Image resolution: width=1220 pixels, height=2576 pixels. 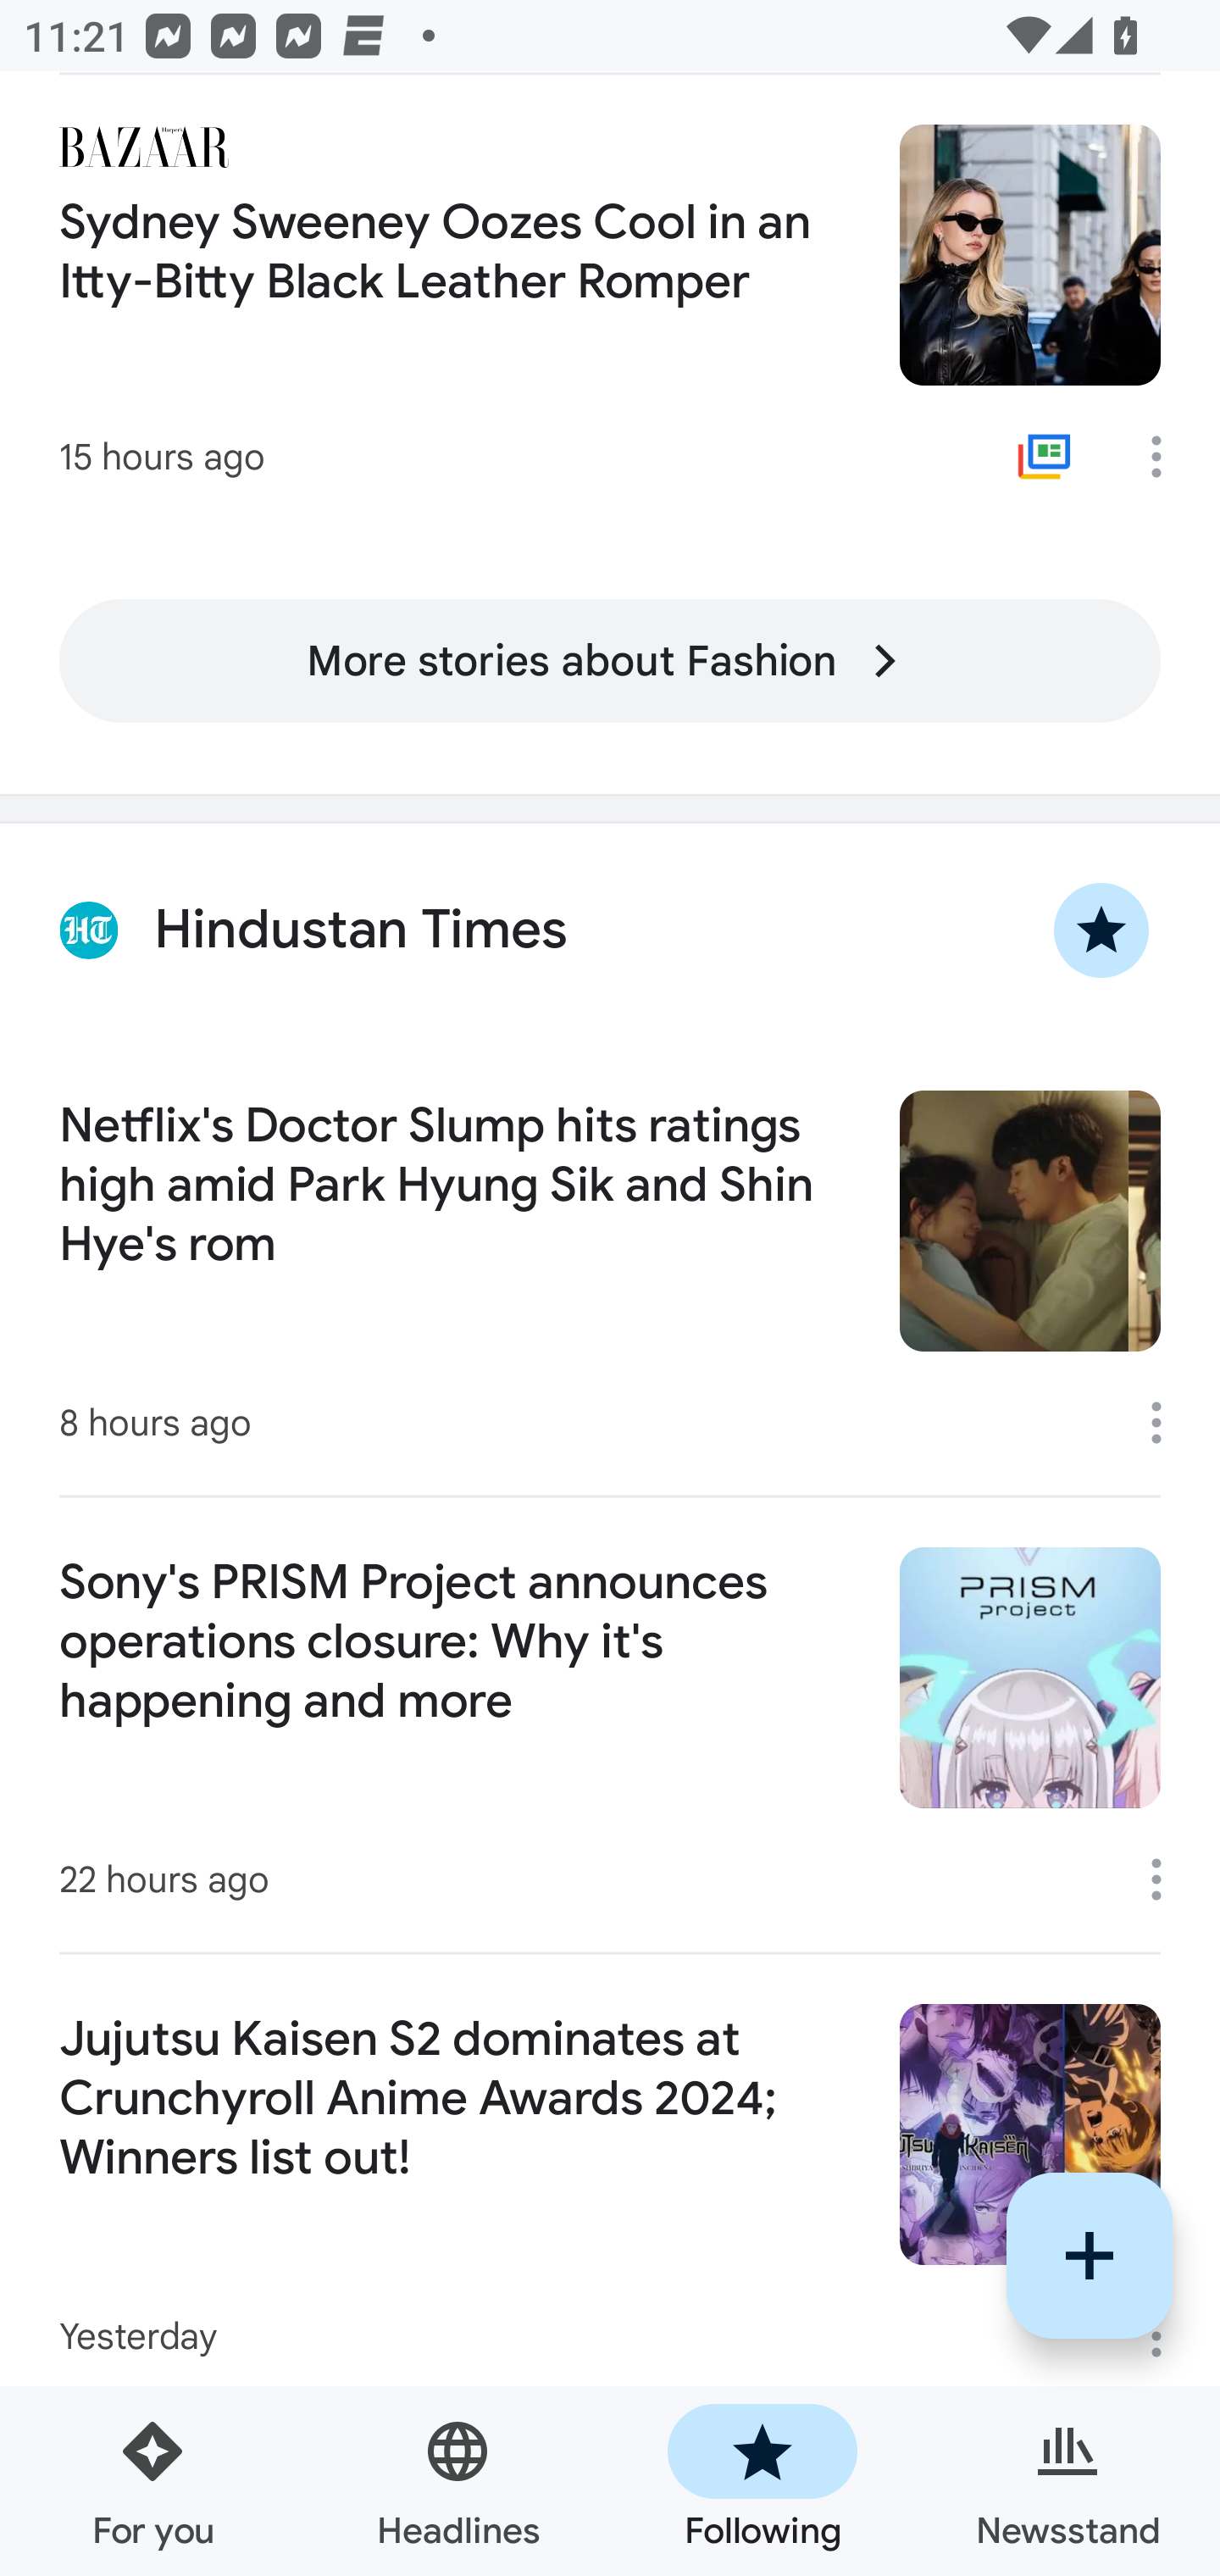 I want to click on More options, so click(x=1167, y=1423).